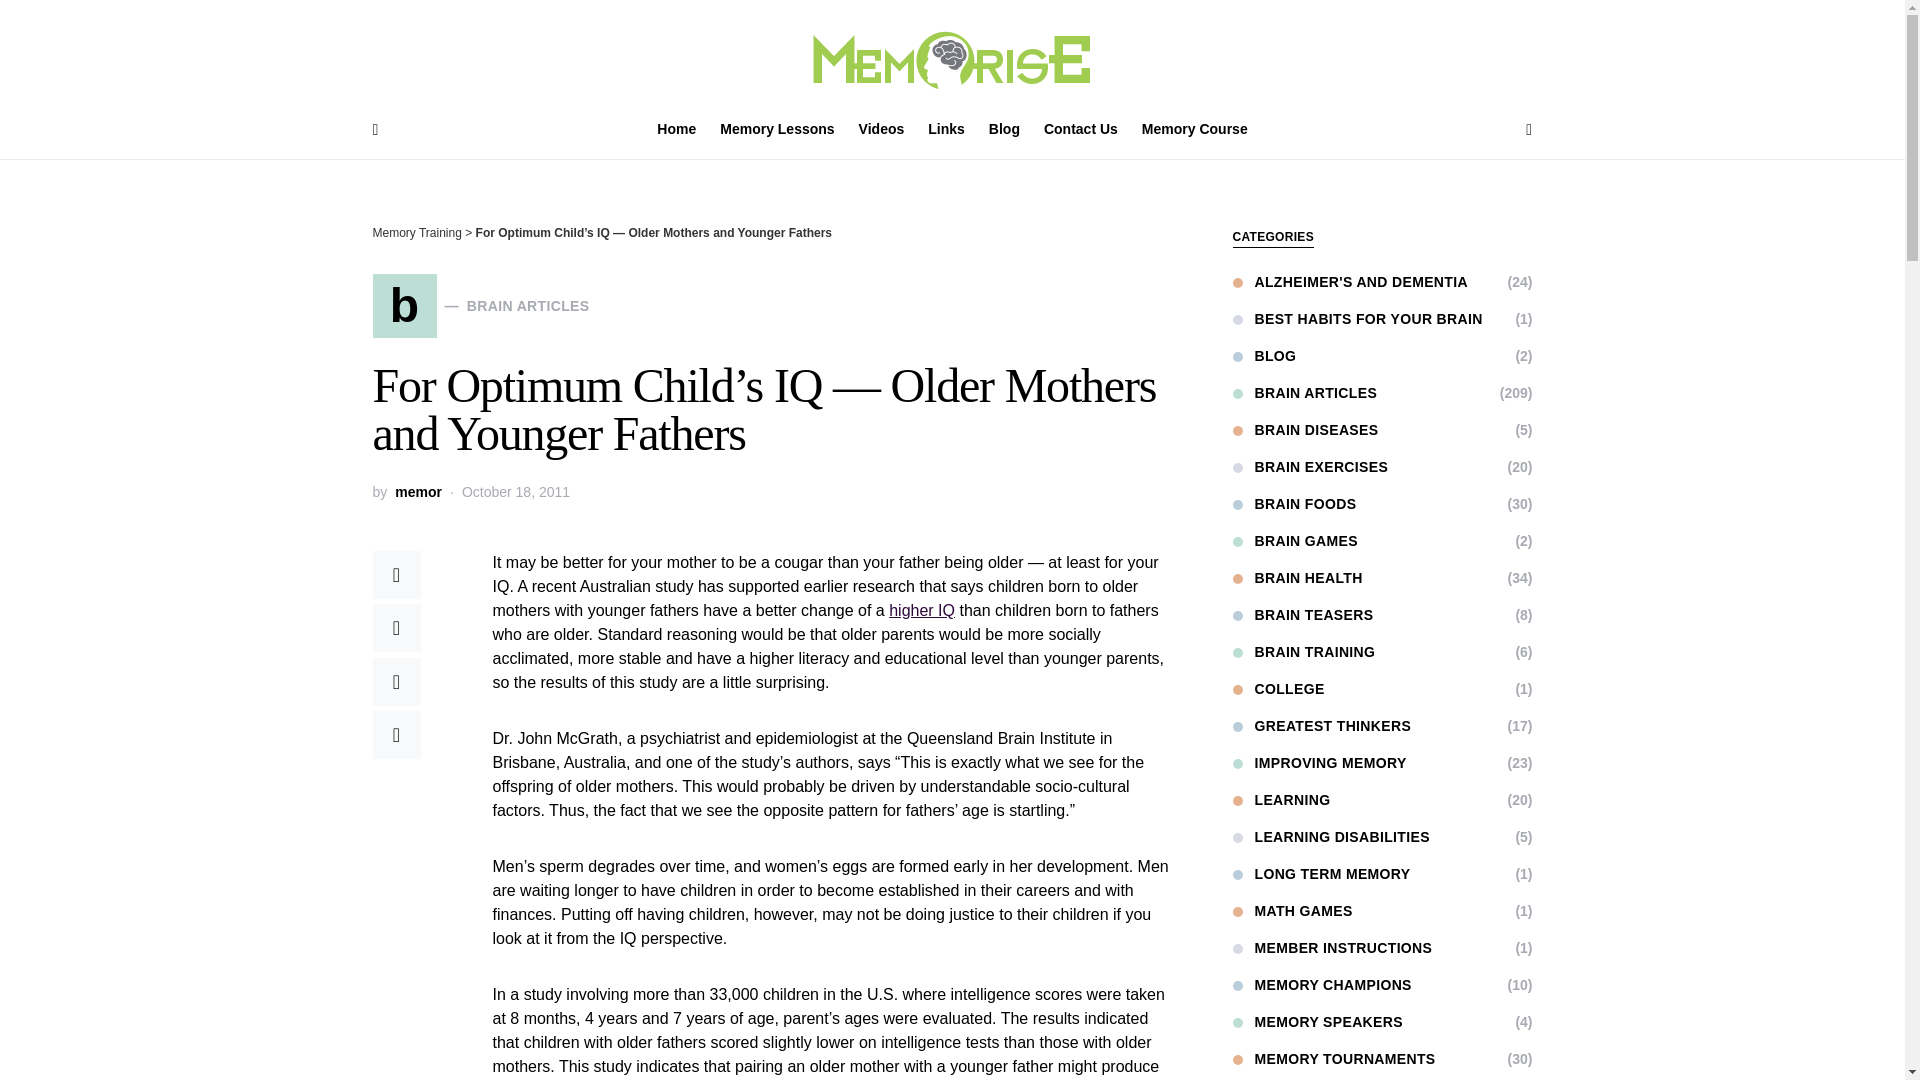 This screenshot has height=1080, width=1920. What do you see at coordinates (418, 492) in the screenshot?
I see `View all posts by memor` at bounding box center [418, 492].